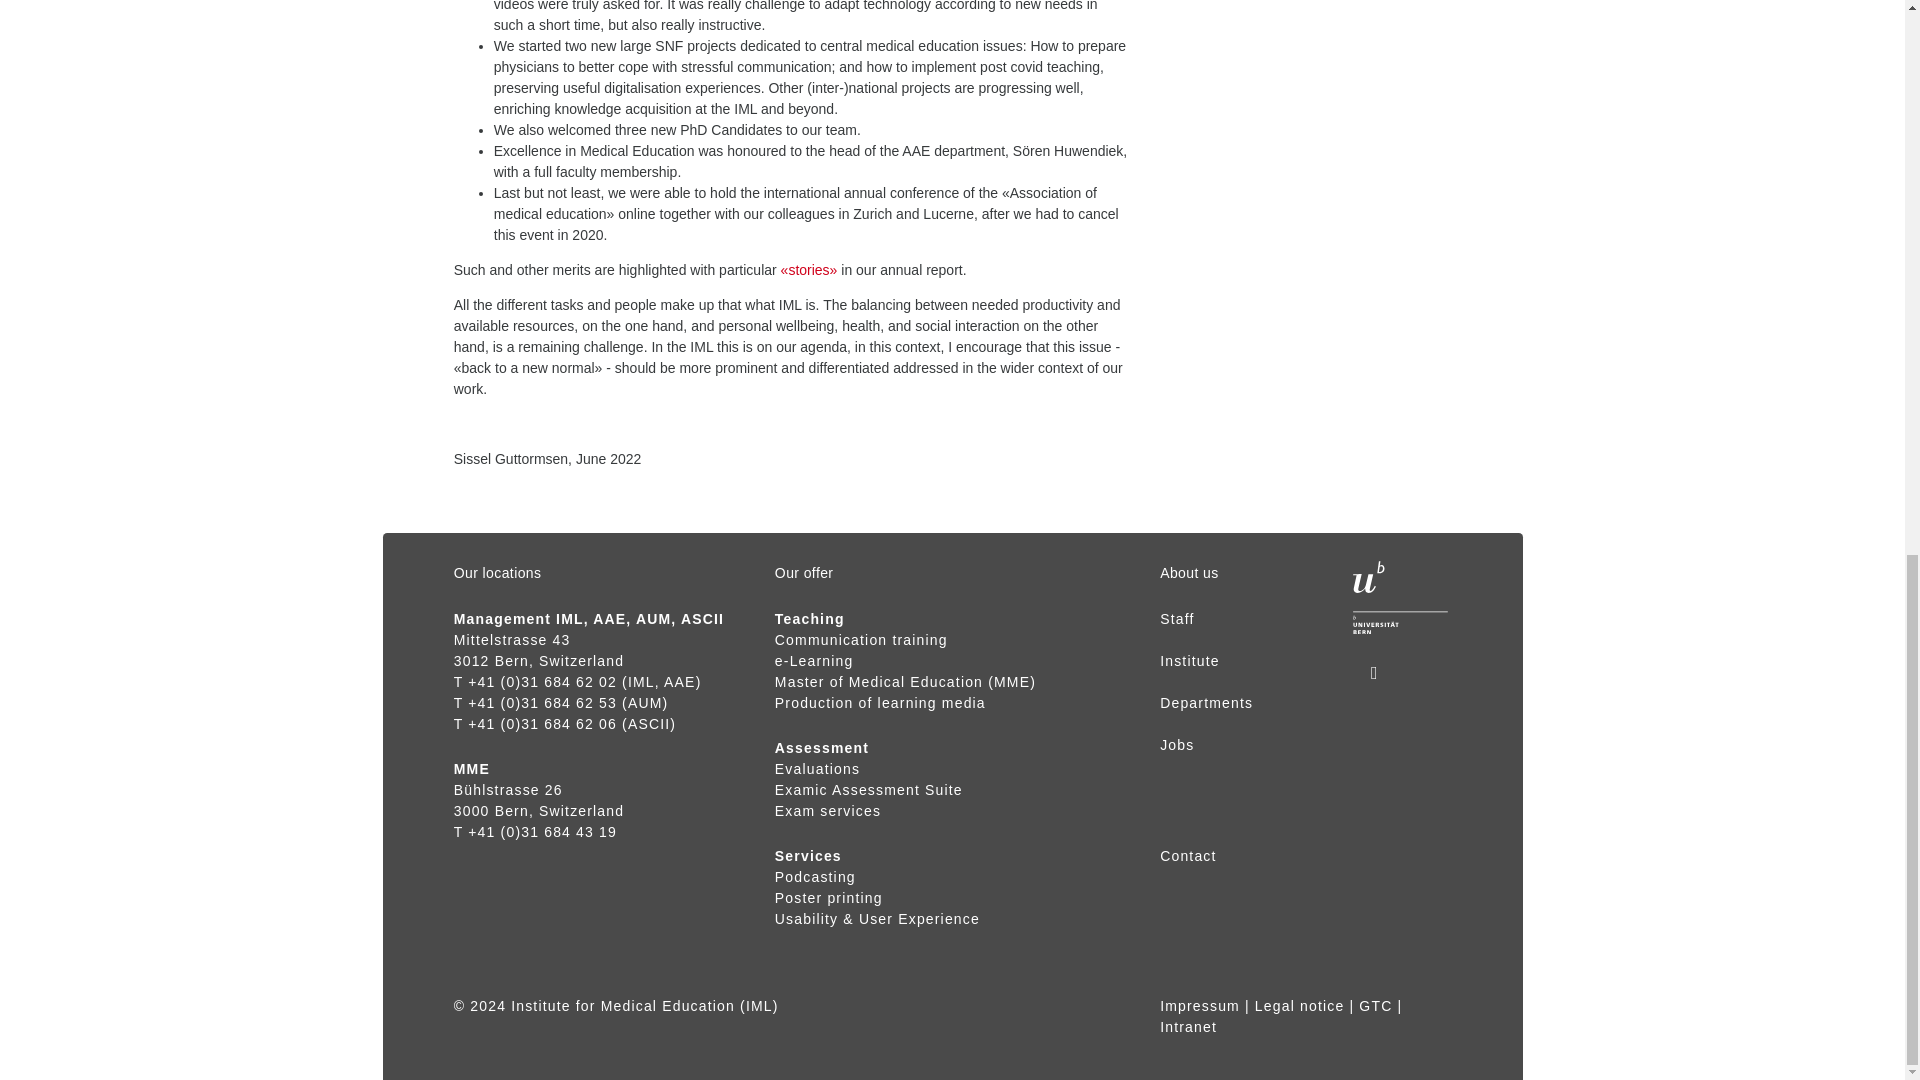 This screenshot has height=1080, width=1920. Describe the element at coordinates (512, 640) in the screenshot. I see `google maps` at that location.